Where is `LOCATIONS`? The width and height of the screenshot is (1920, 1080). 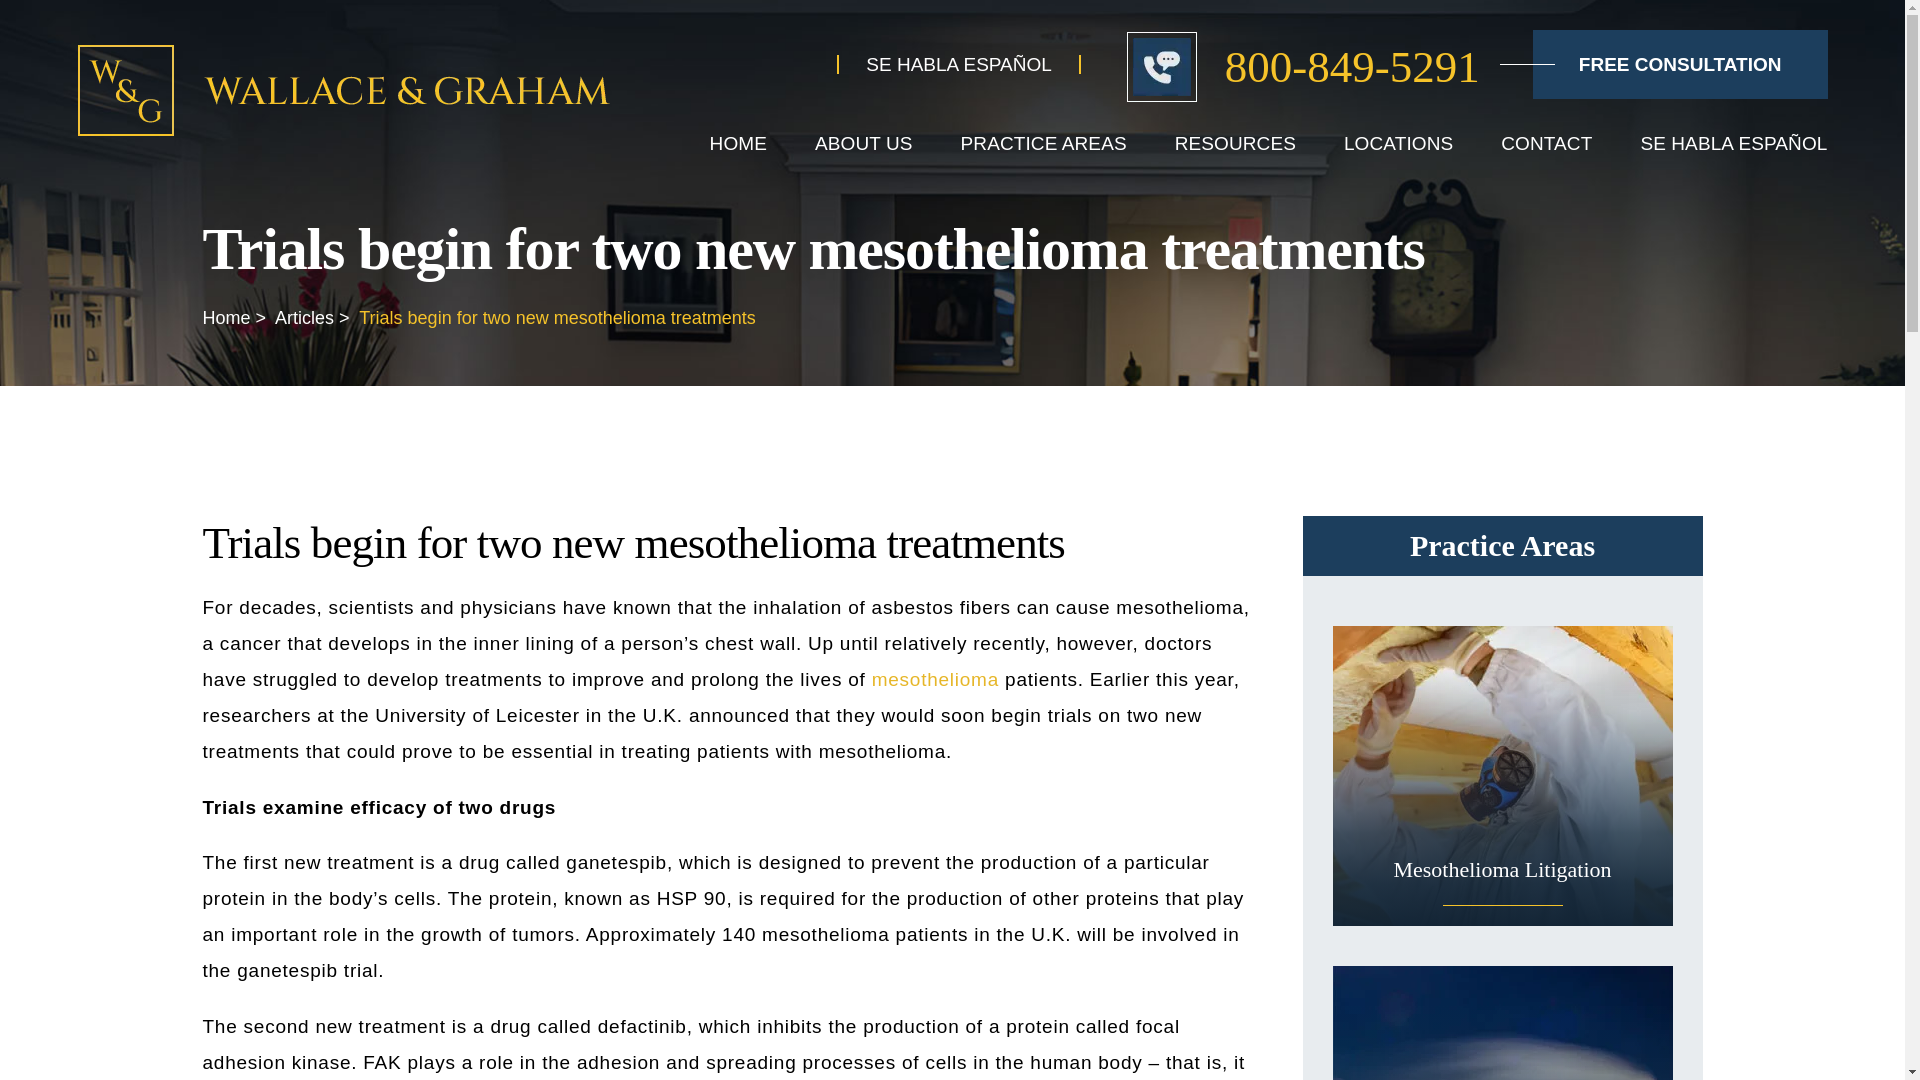
LOCATIONS is located at coordinates (1398, 143).